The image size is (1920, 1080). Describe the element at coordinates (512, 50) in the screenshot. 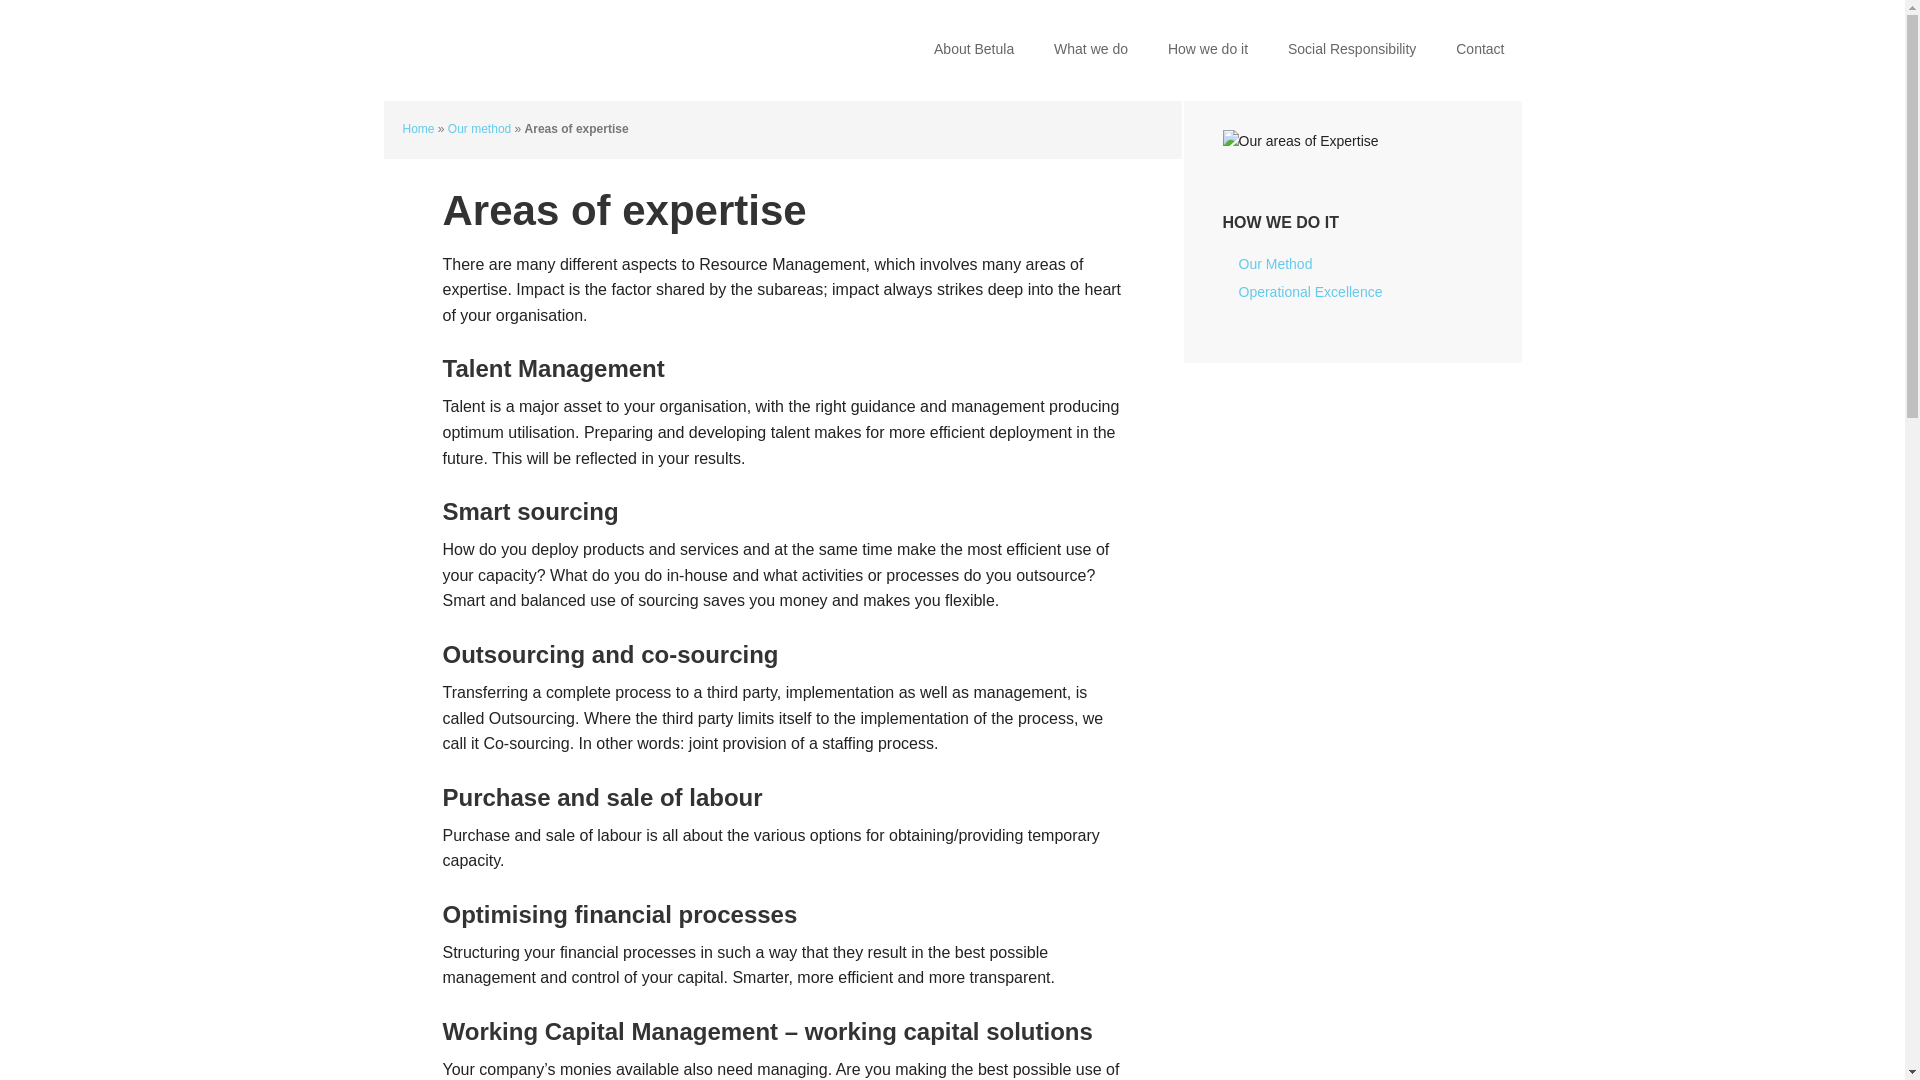

I see `Betula Services` at that location.